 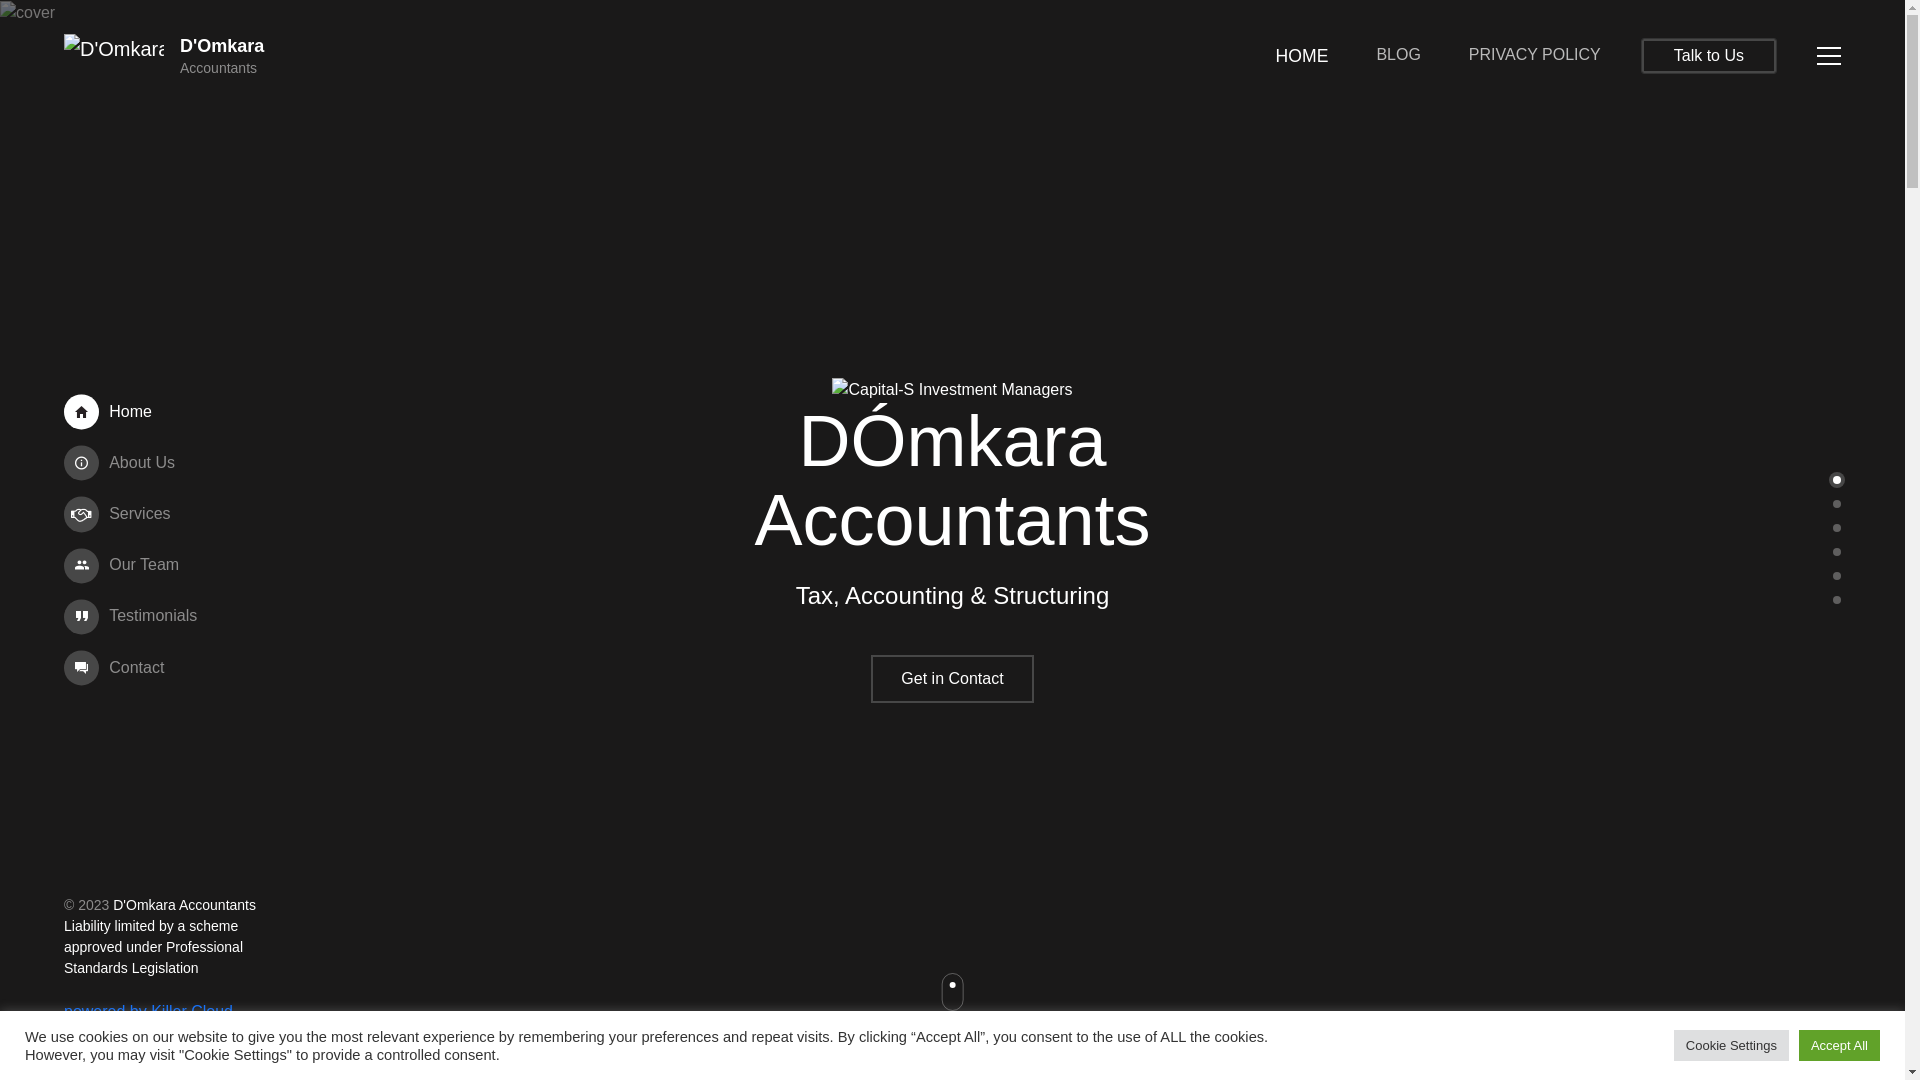 I want to click on Cookie Settings, so click(x=1732, y=1046).